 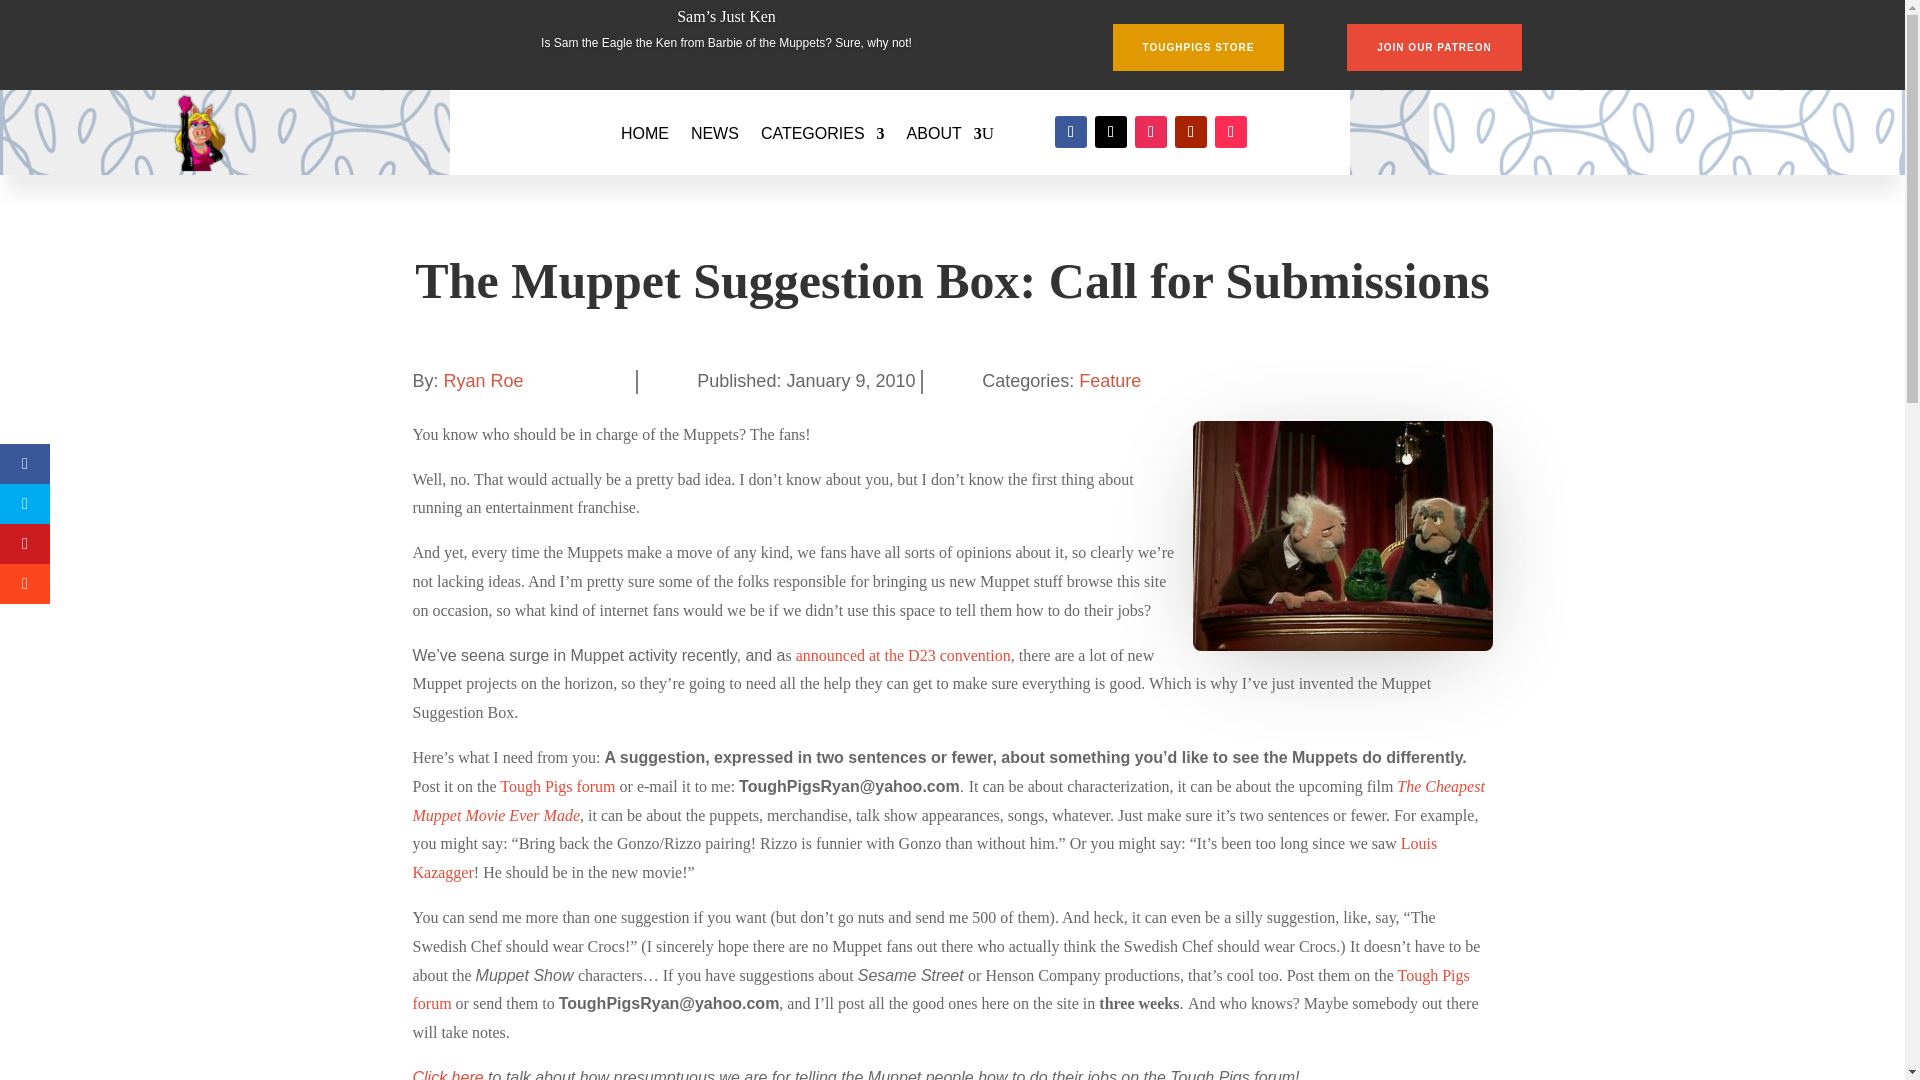 What do you see at coordinates (1434, 47) in the screenshot?
I see `JOIN OUR PATREON` at bounding box center [1434, 47].